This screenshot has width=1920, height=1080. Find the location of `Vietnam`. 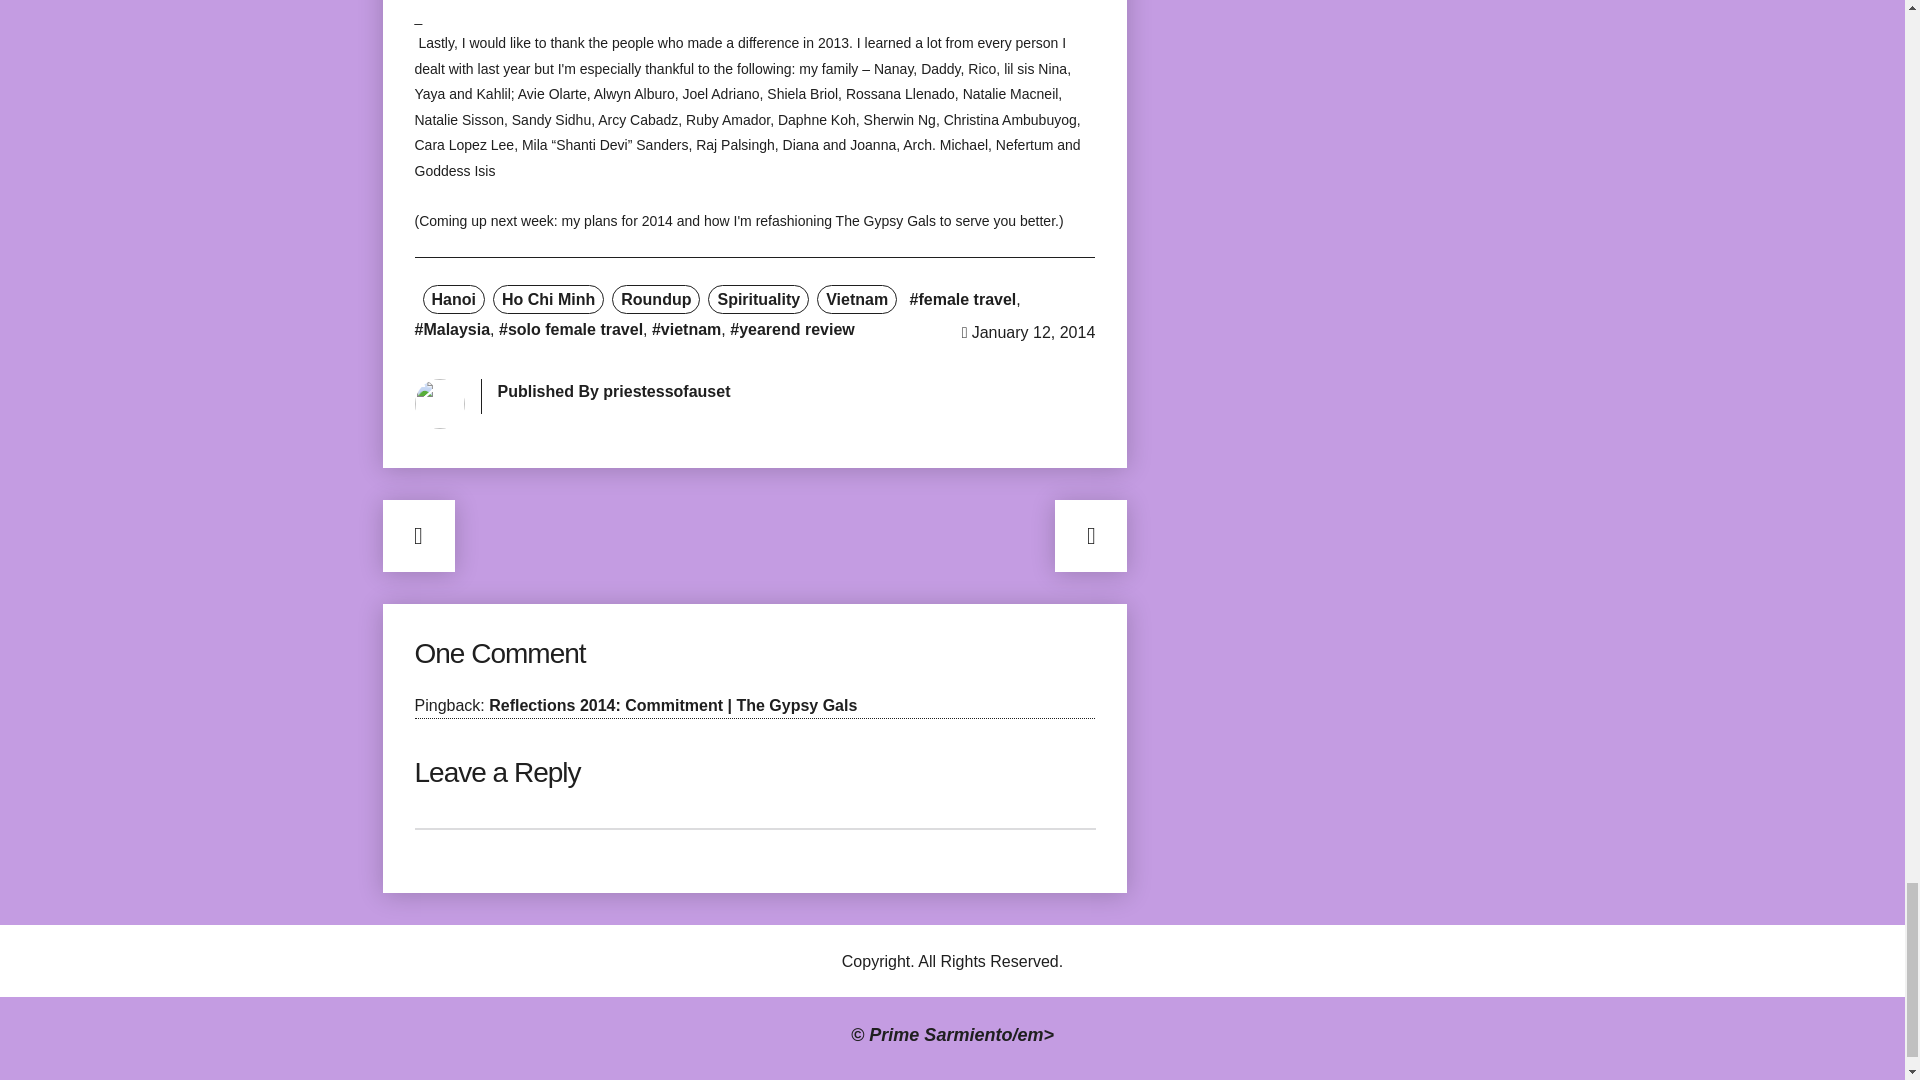

Vietnam is located at coordinates (856, 300).